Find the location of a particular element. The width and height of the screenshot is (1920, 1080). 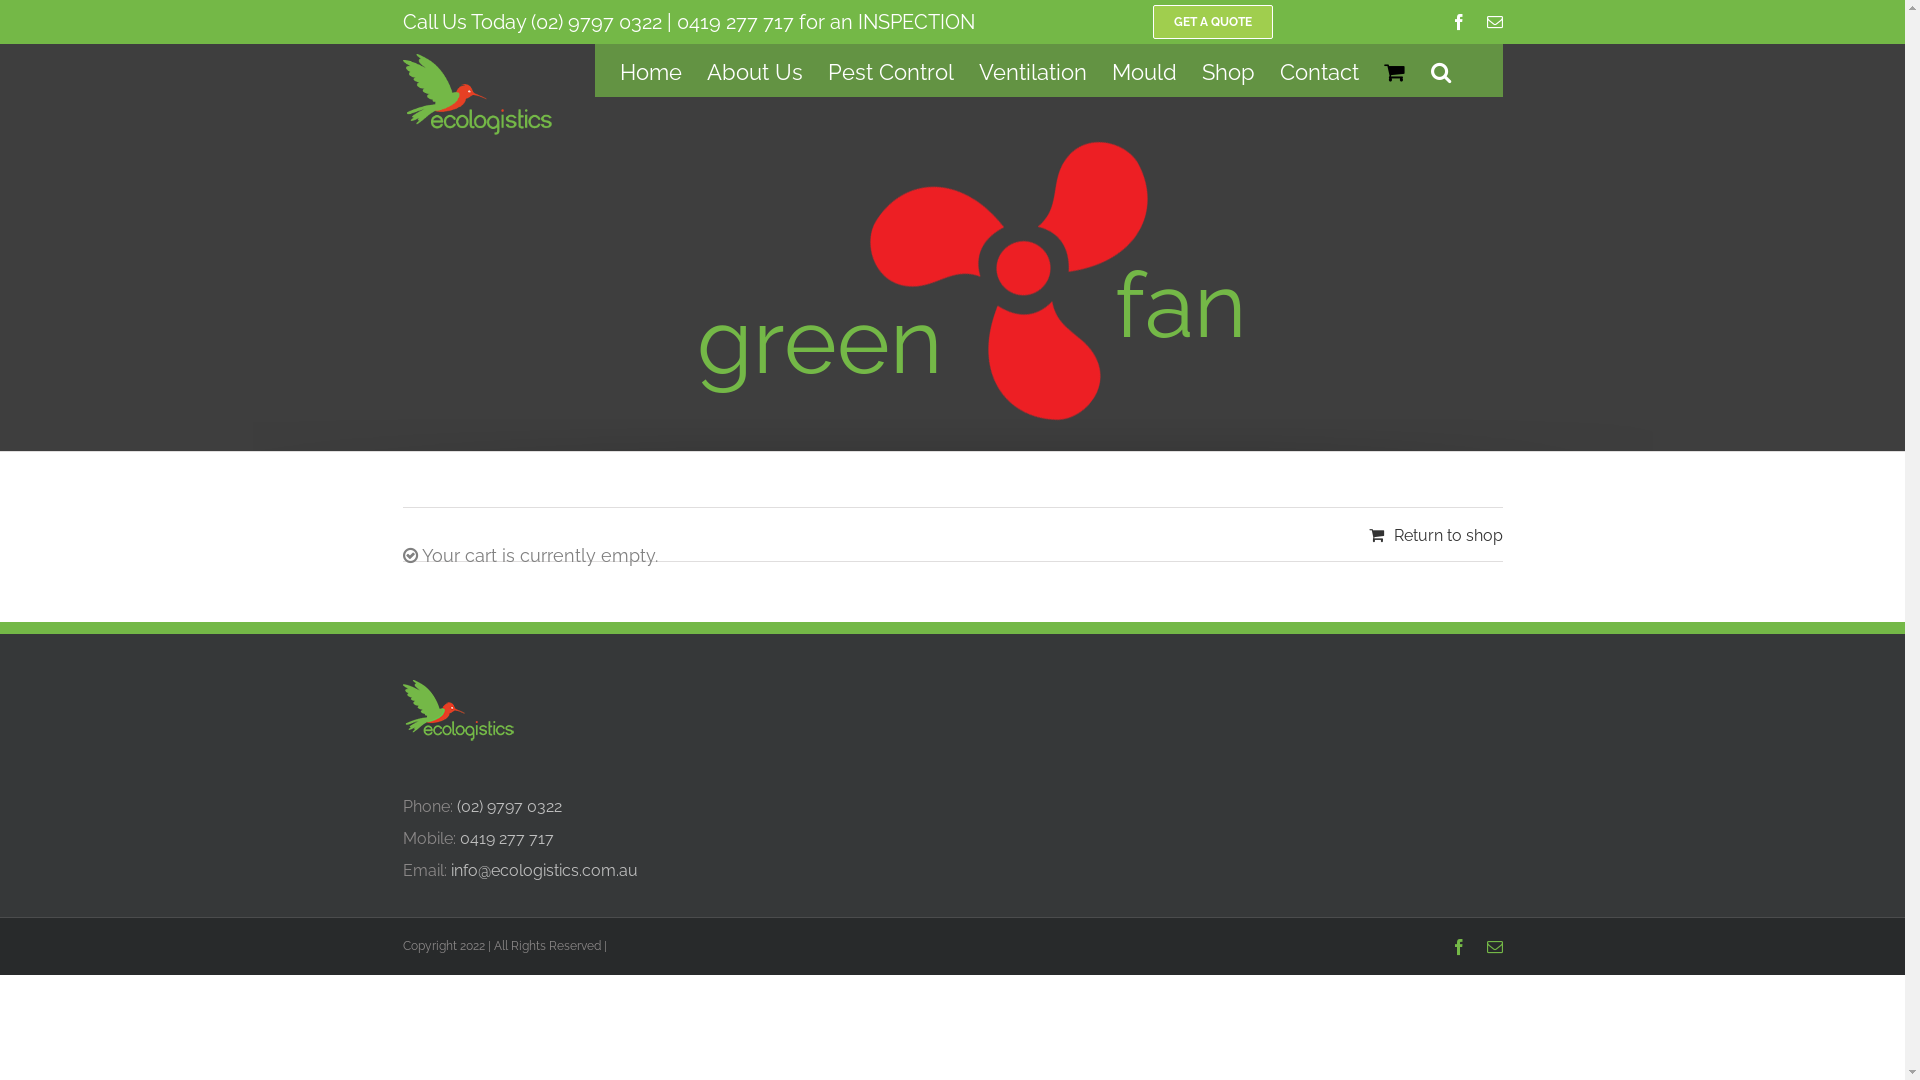

Ventilation is located at coordinates (1032, 70).